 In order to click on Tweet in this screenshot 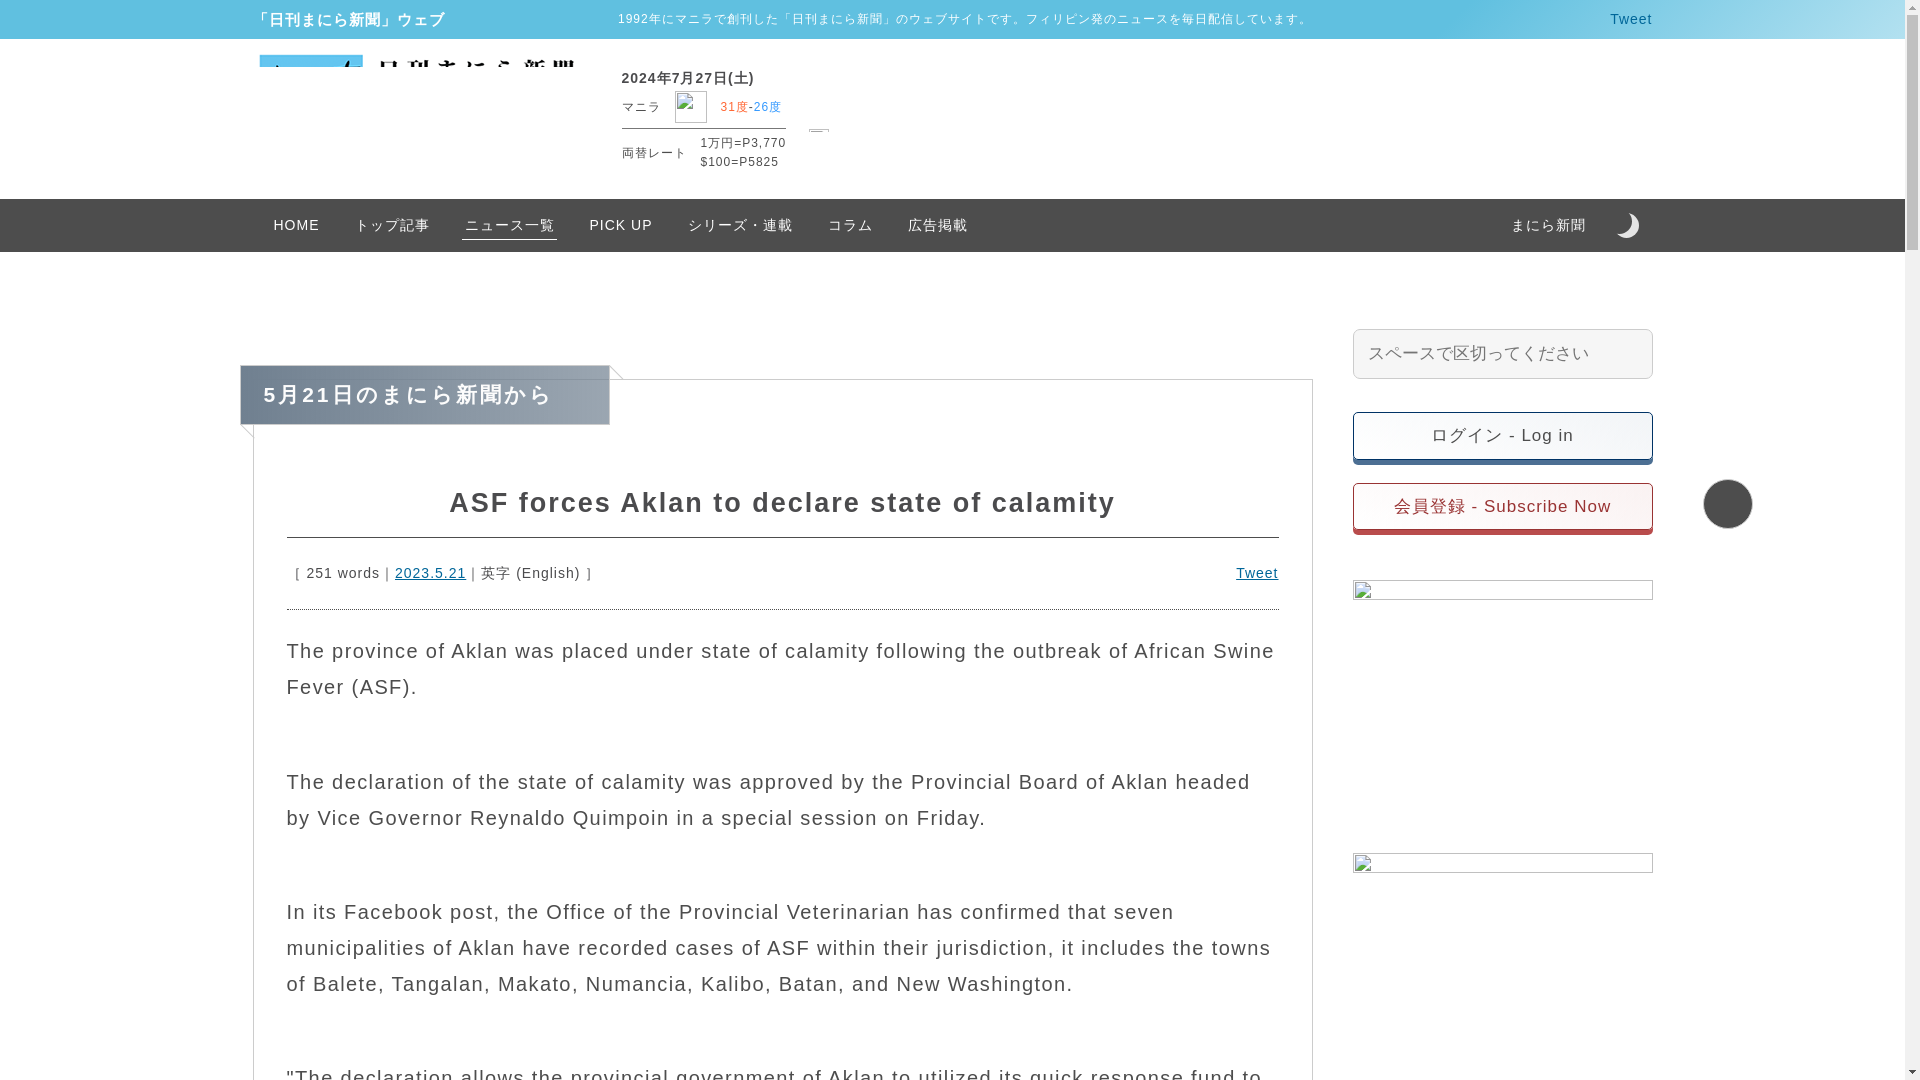, I will do `click(1257, 573)`.